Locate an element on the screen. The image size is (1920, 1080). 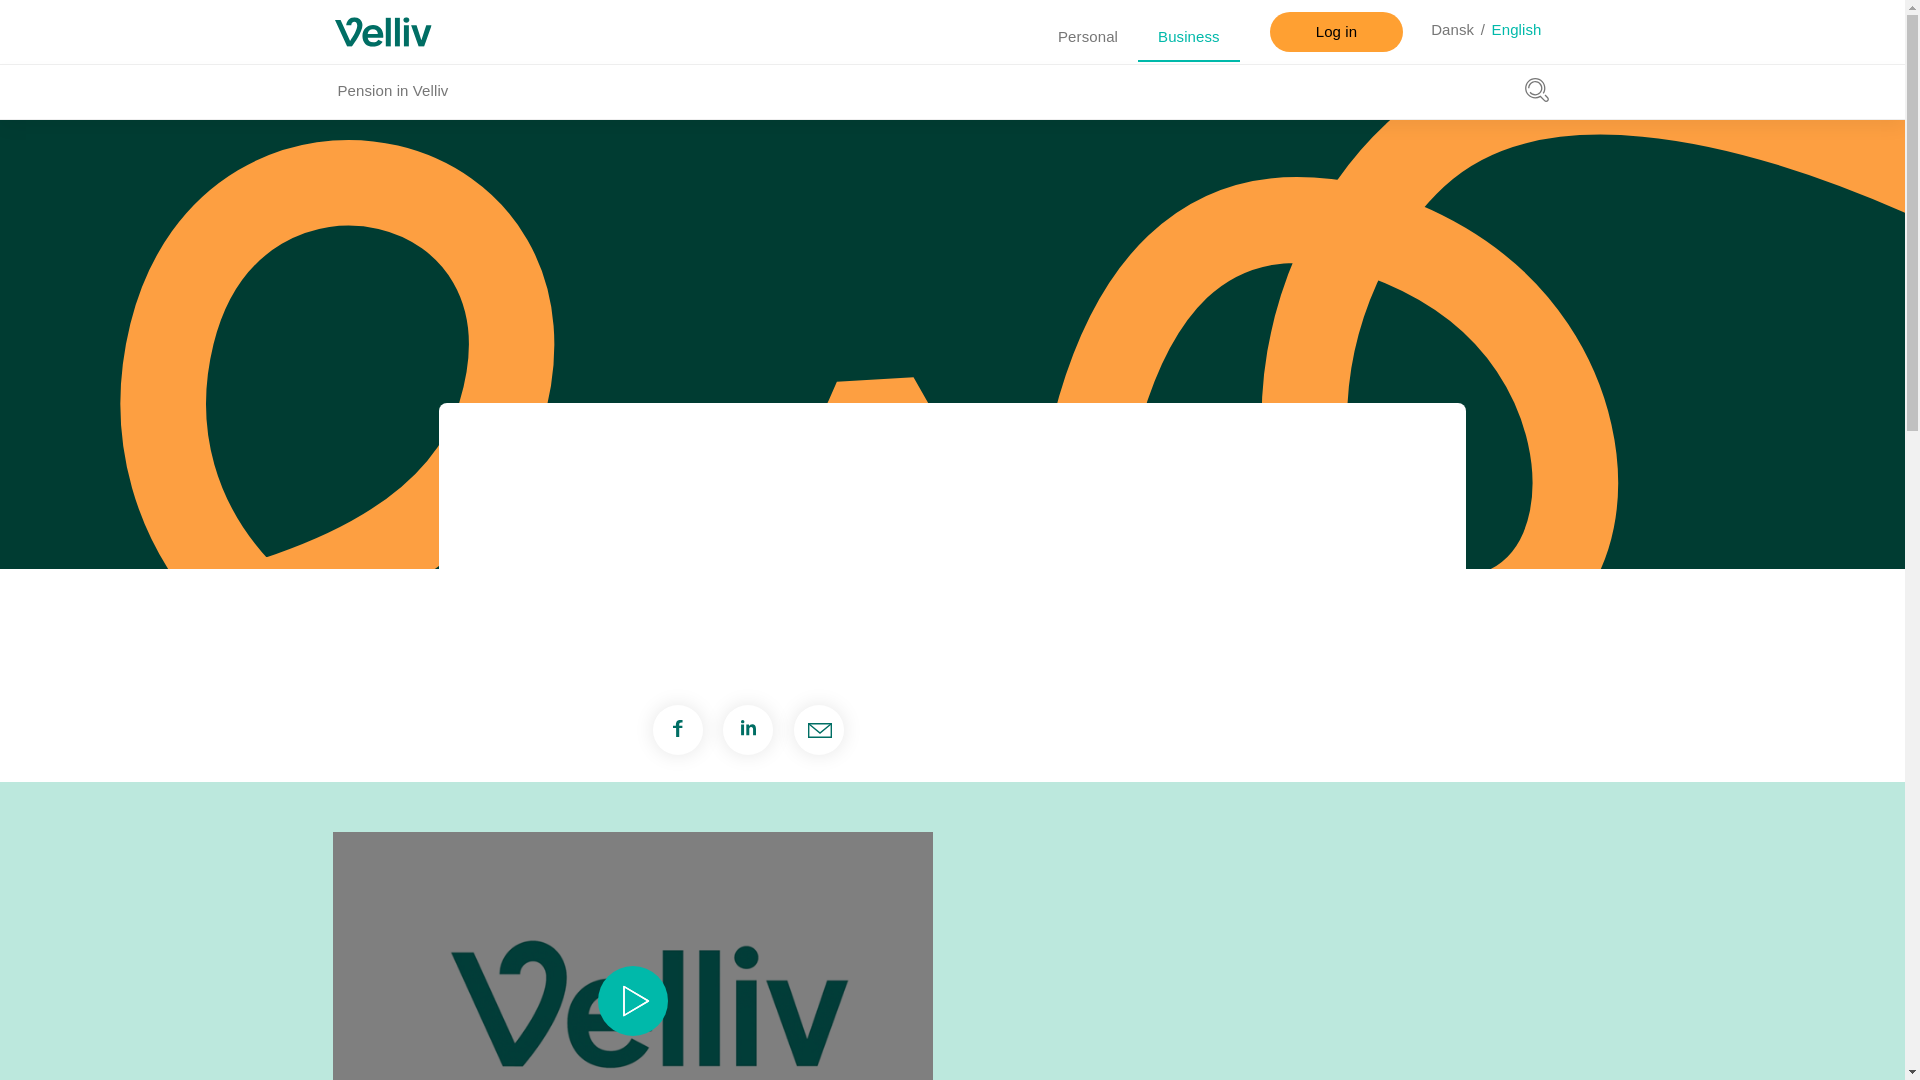
Personal is located at coordinates (1088, 36).